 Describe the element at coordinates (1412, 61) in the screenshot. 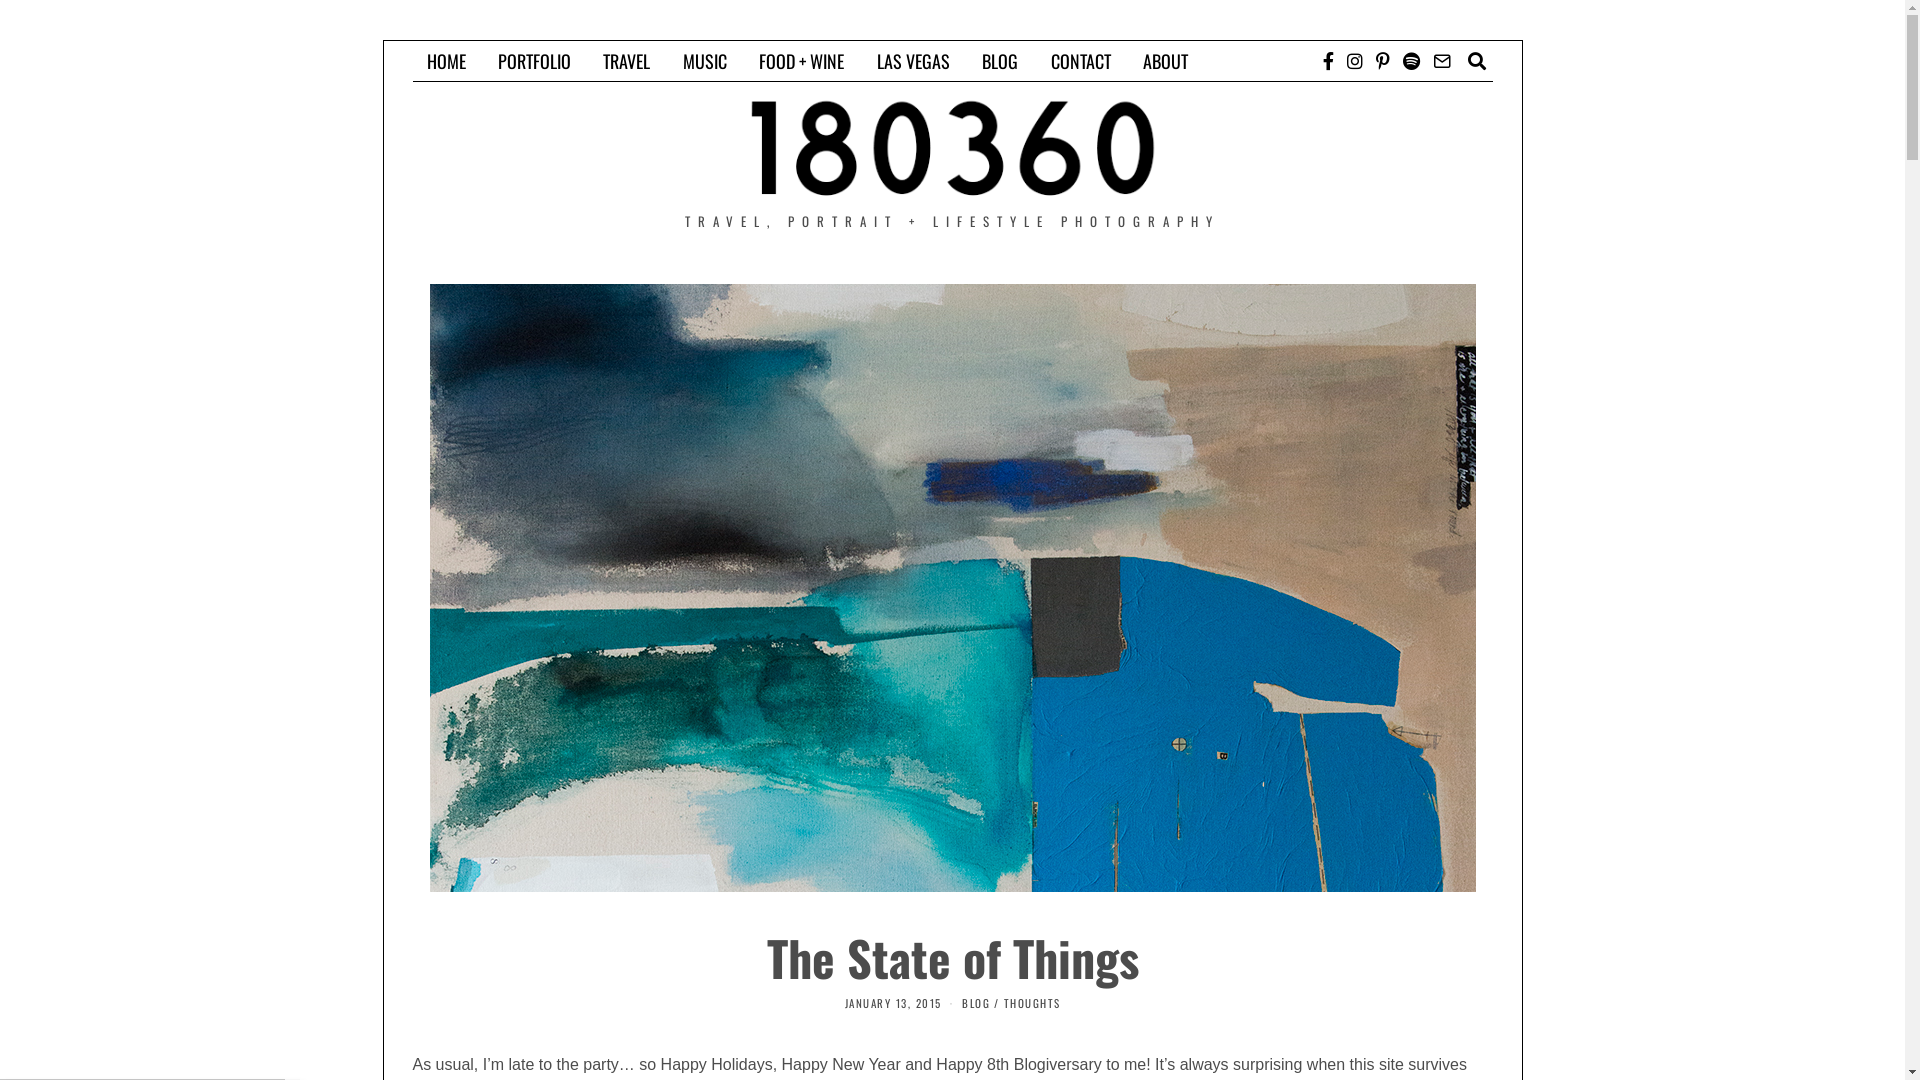

I see `Spotify` at that location.